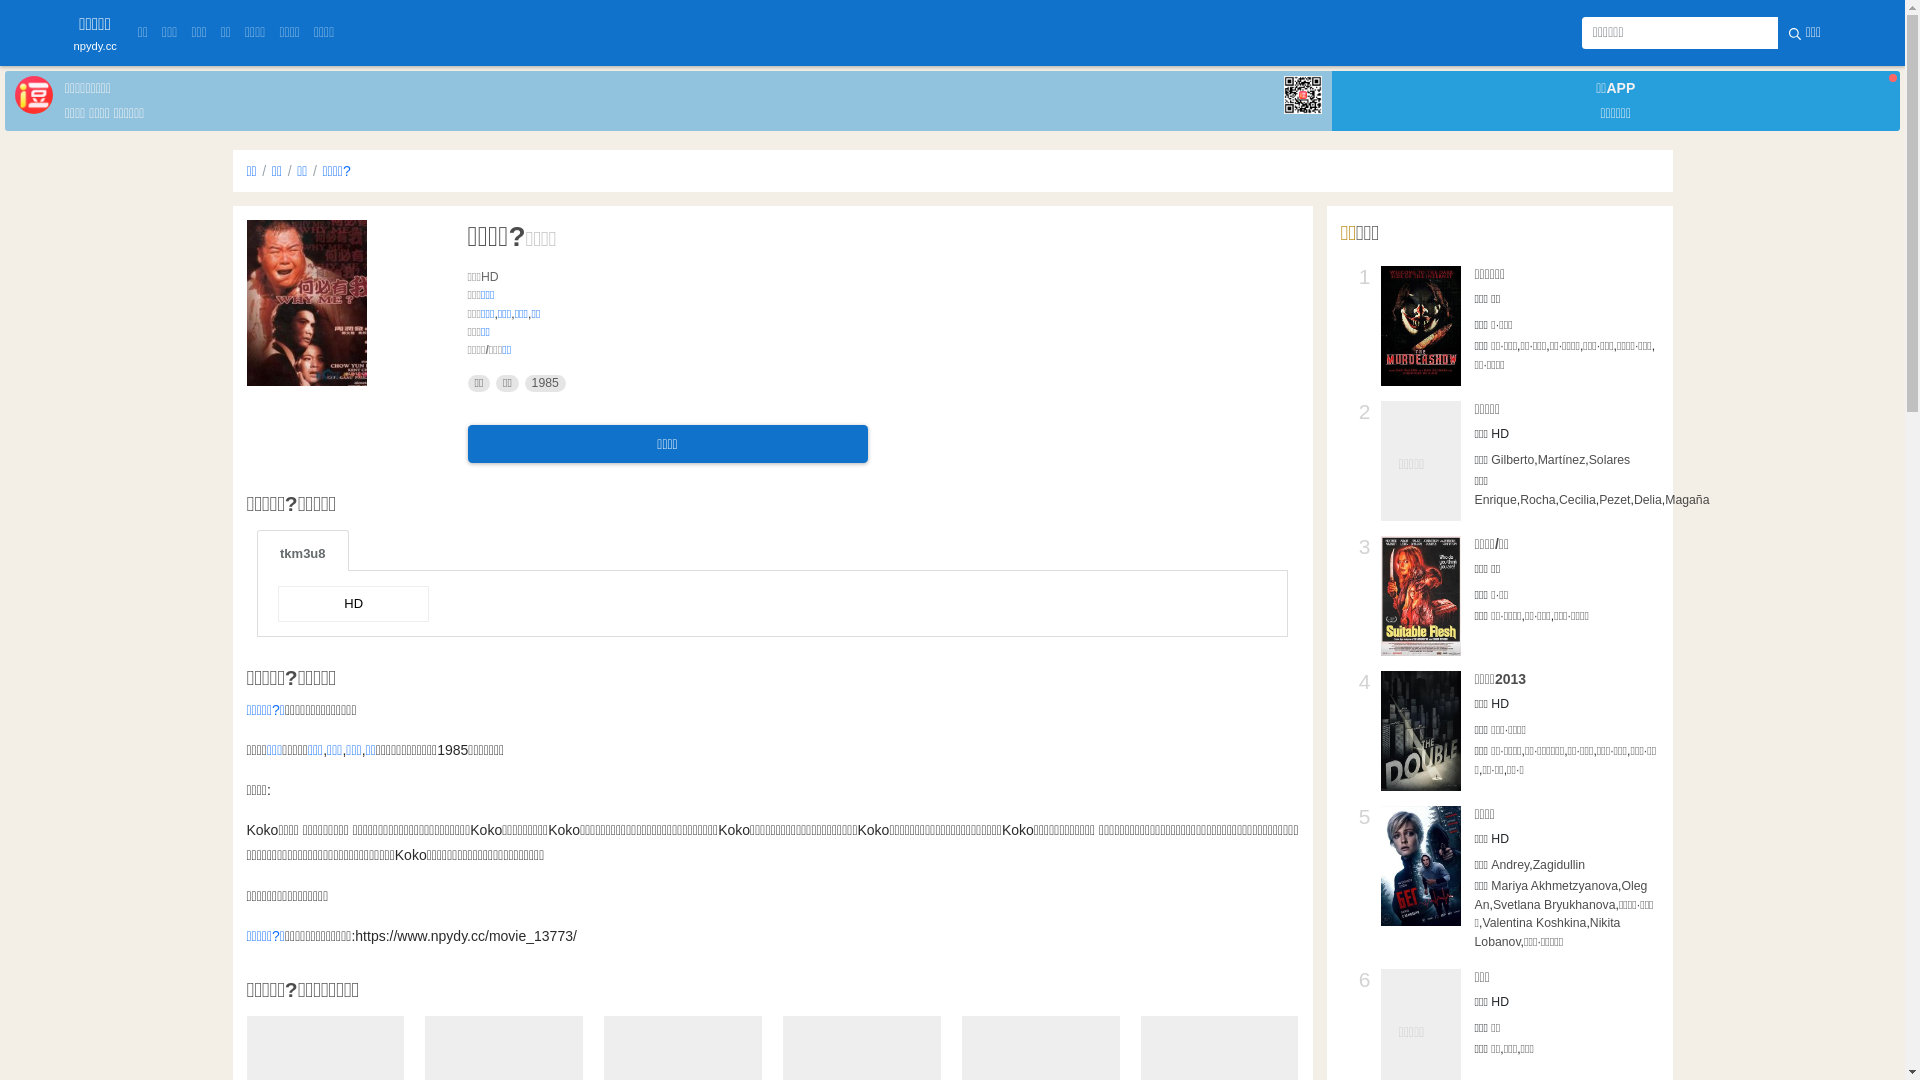  I want to click on Oleg An, so click(1560, 895).